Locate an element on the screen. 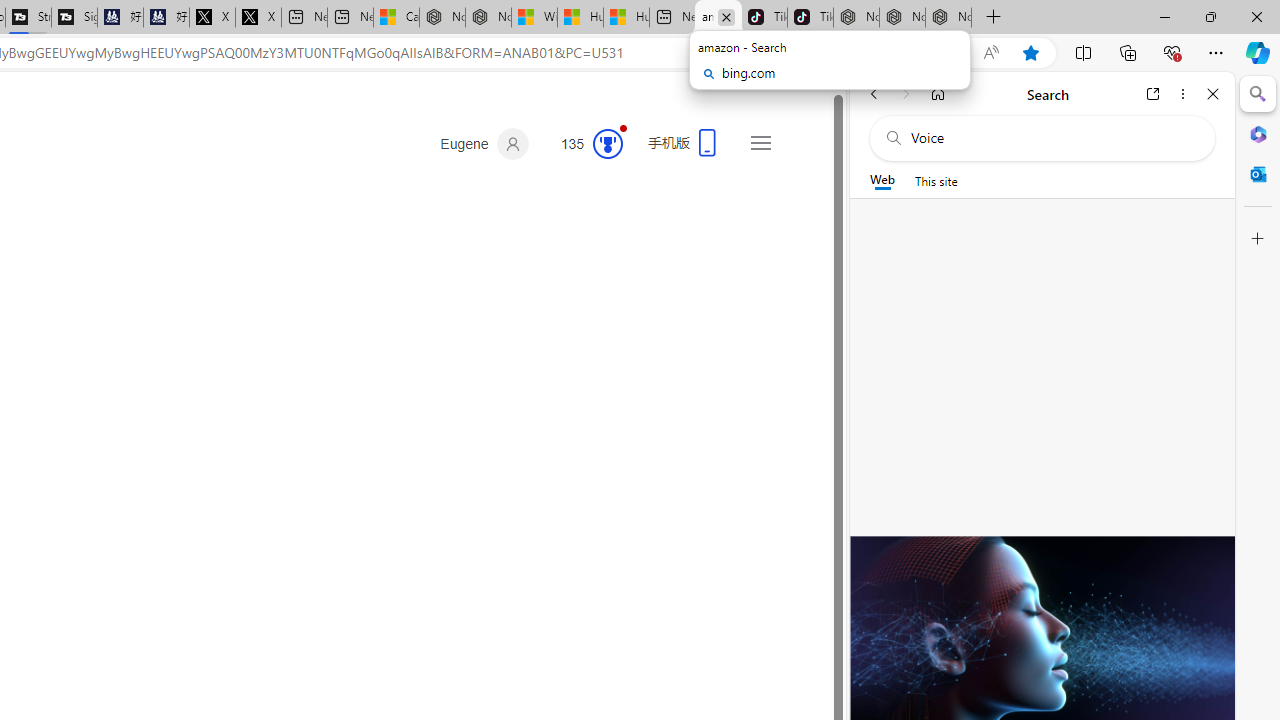  Nordace - Best Sellers is located at coordinates (856, 18).